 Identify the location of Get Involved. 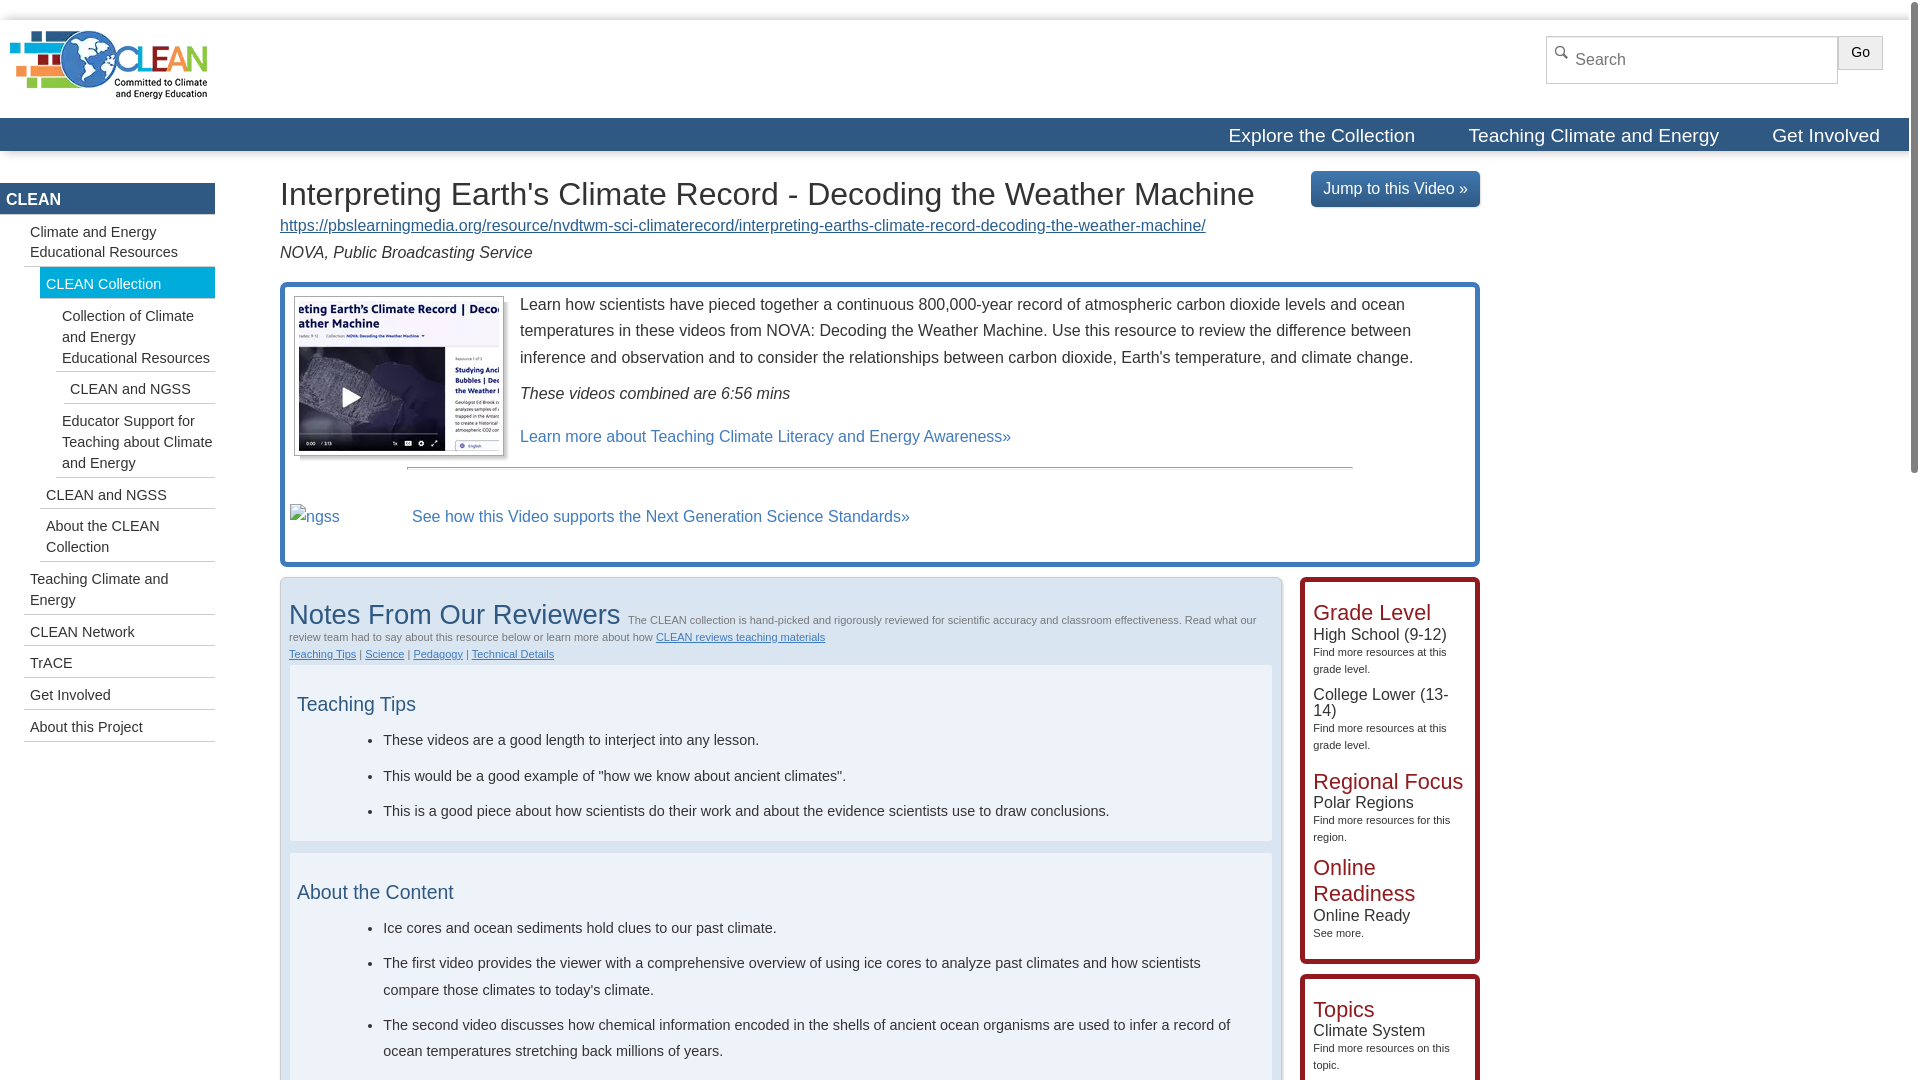
(322, 654).